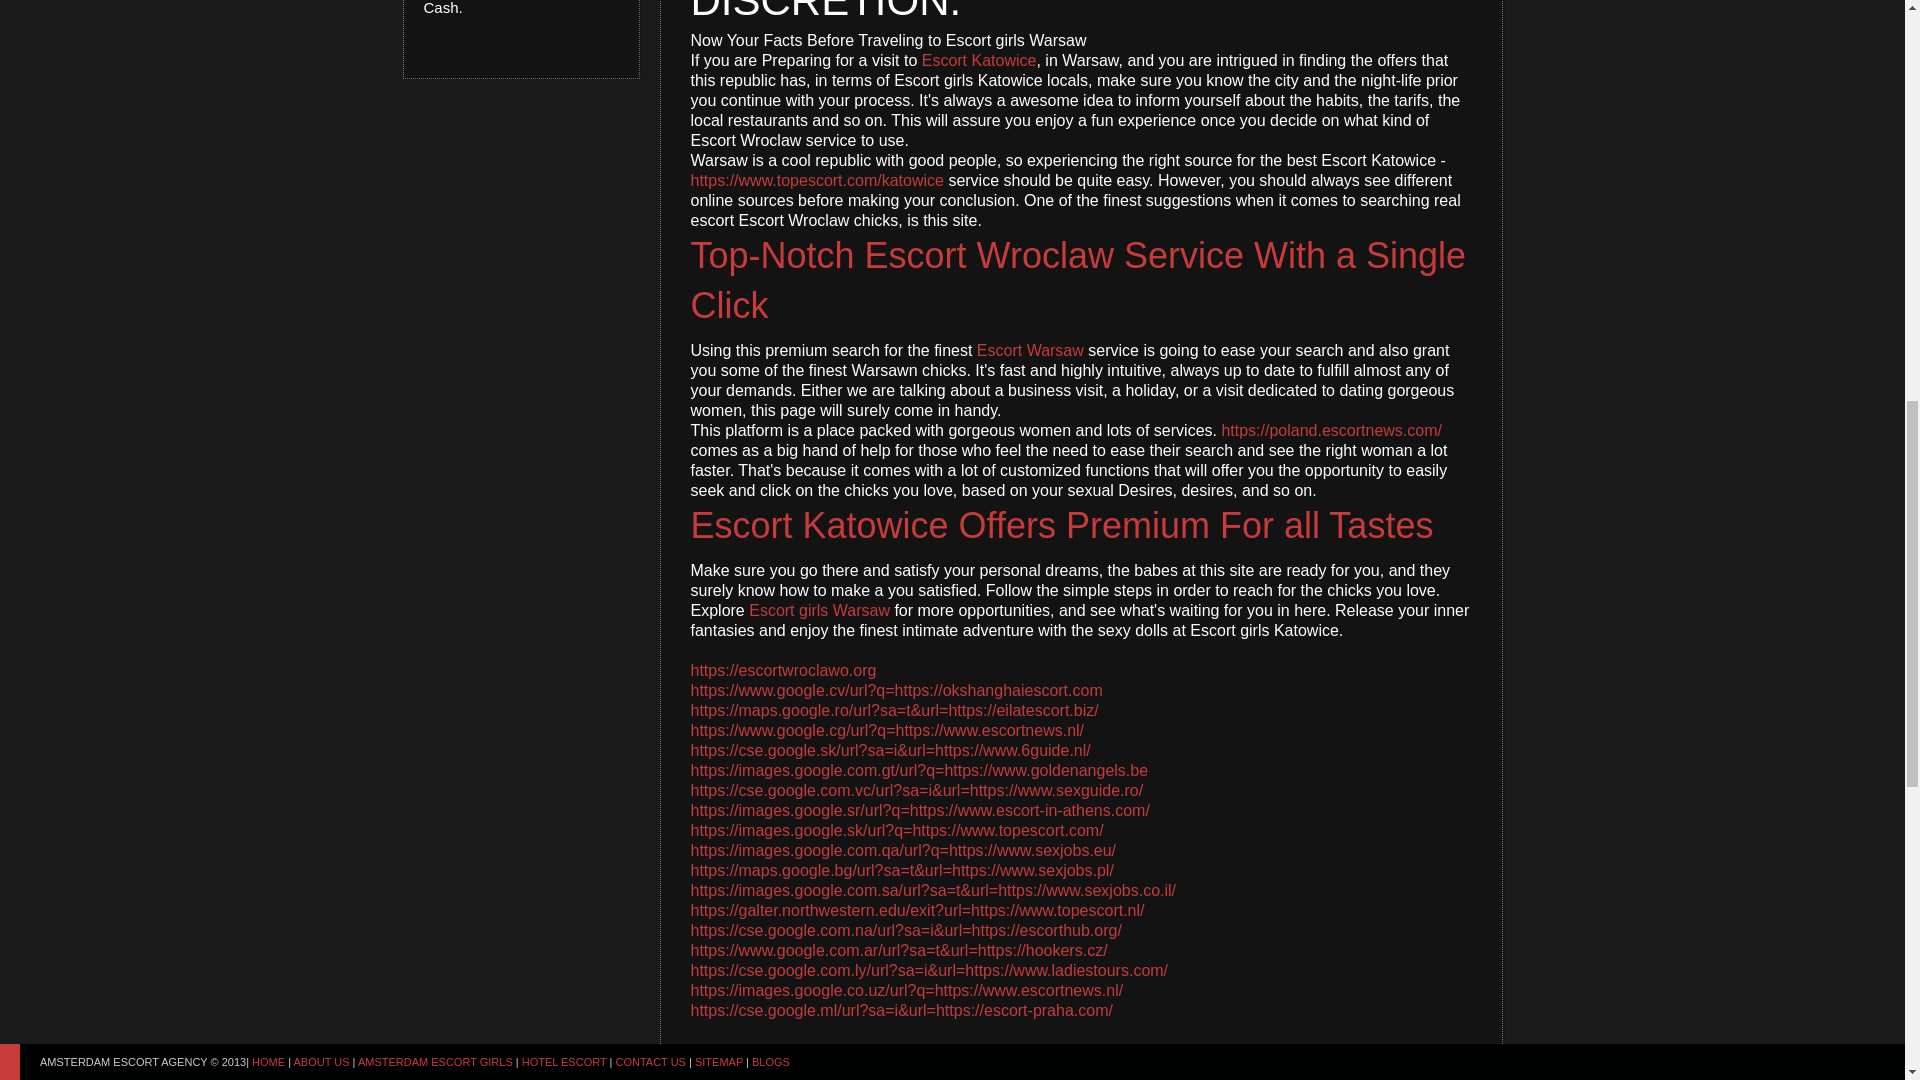 The height and width of the screenshot is (1080, 1920). What do you see at coordinates (978, 60) in the screenshot?
I see `Escort Katowice` at bounding box center [978, 60].